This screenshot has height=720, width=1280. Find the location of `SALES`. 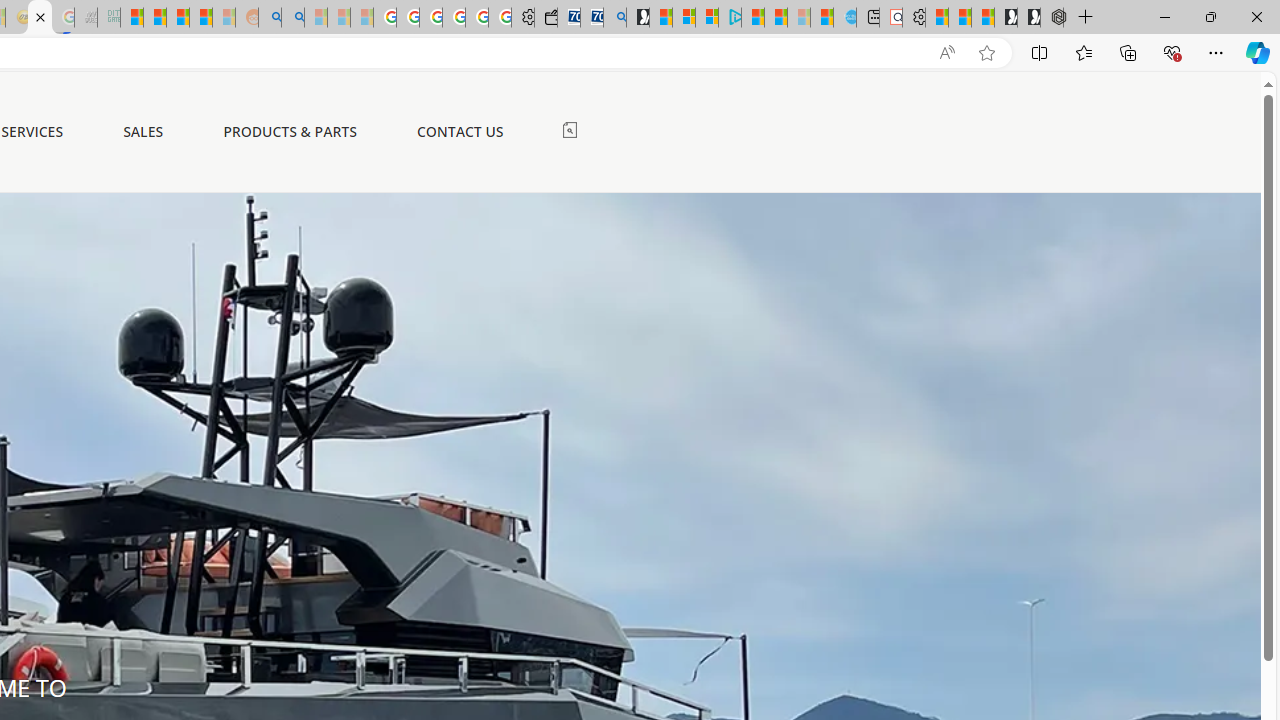

SALES is located at coordinates (144, 131).